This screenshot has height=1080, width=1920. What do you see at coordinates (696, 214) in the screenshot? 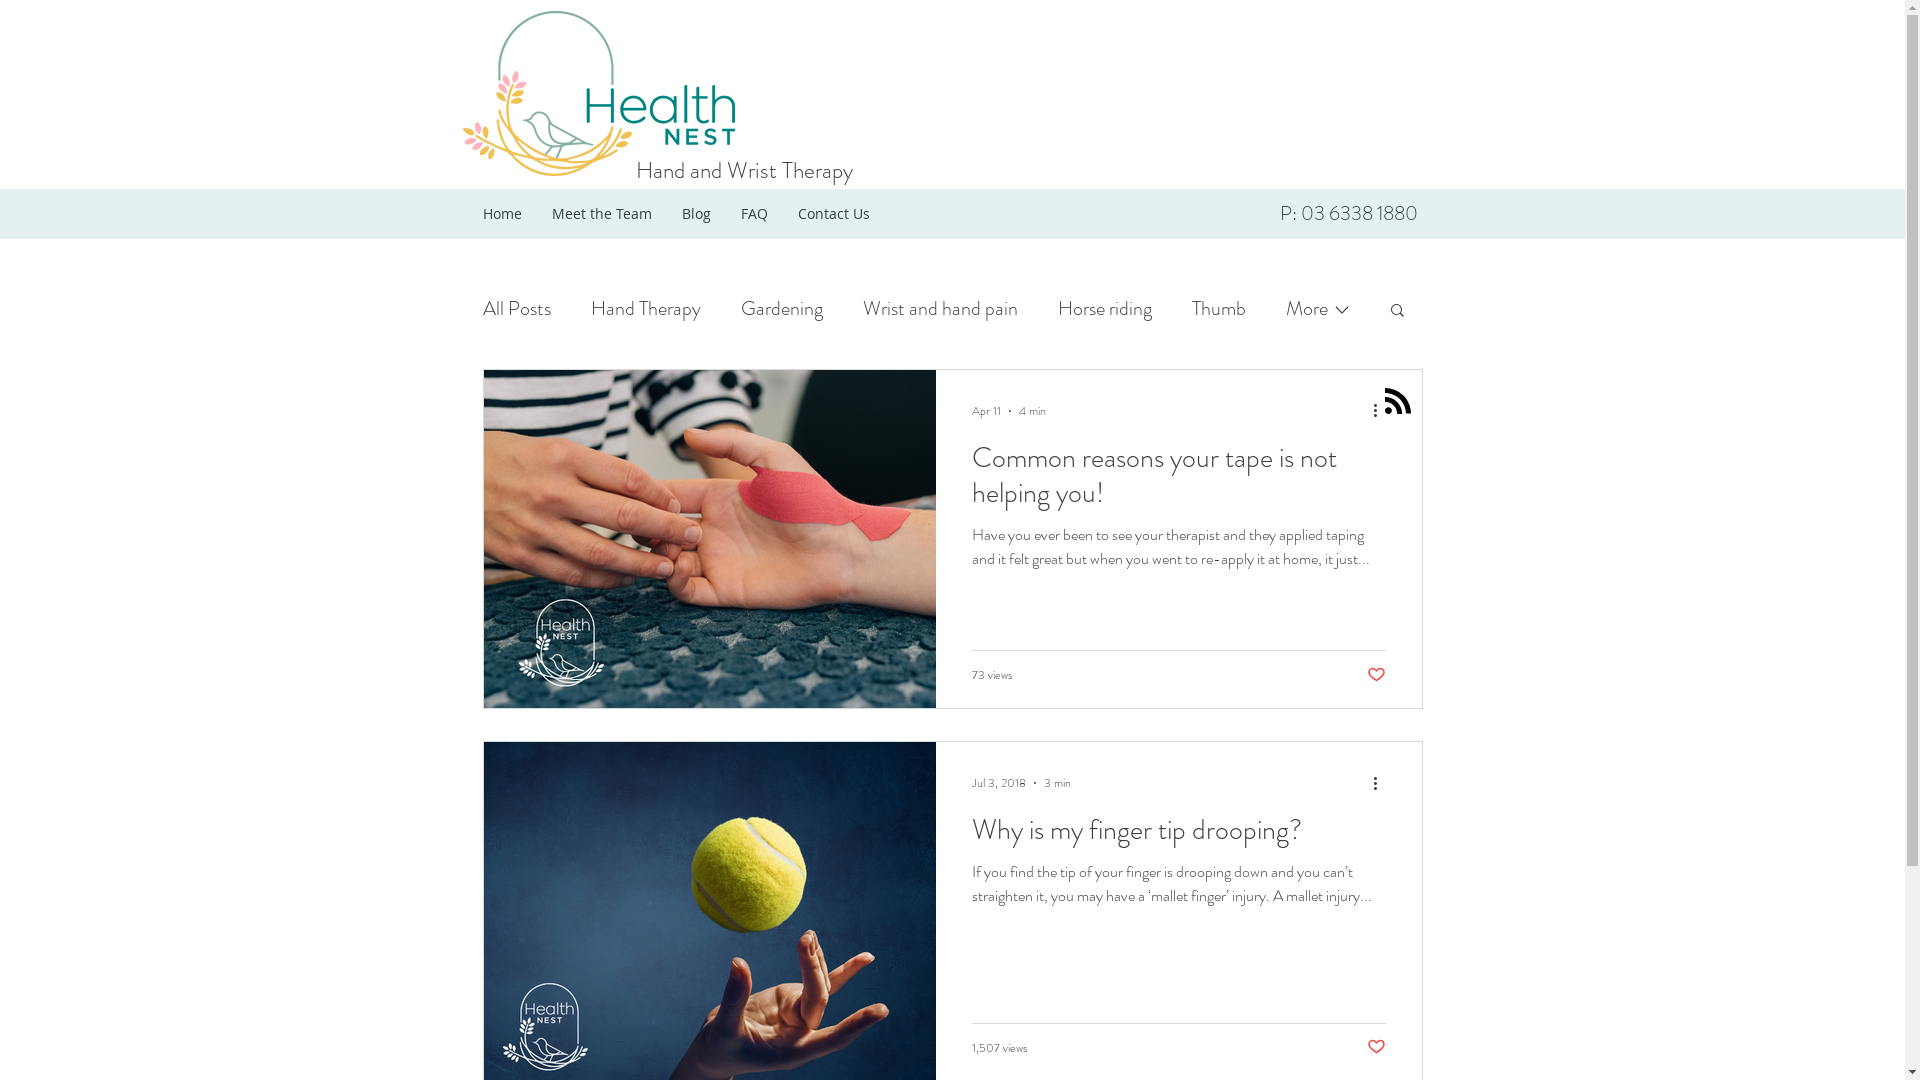
I see `Blog` at bounding box center [696, 214].